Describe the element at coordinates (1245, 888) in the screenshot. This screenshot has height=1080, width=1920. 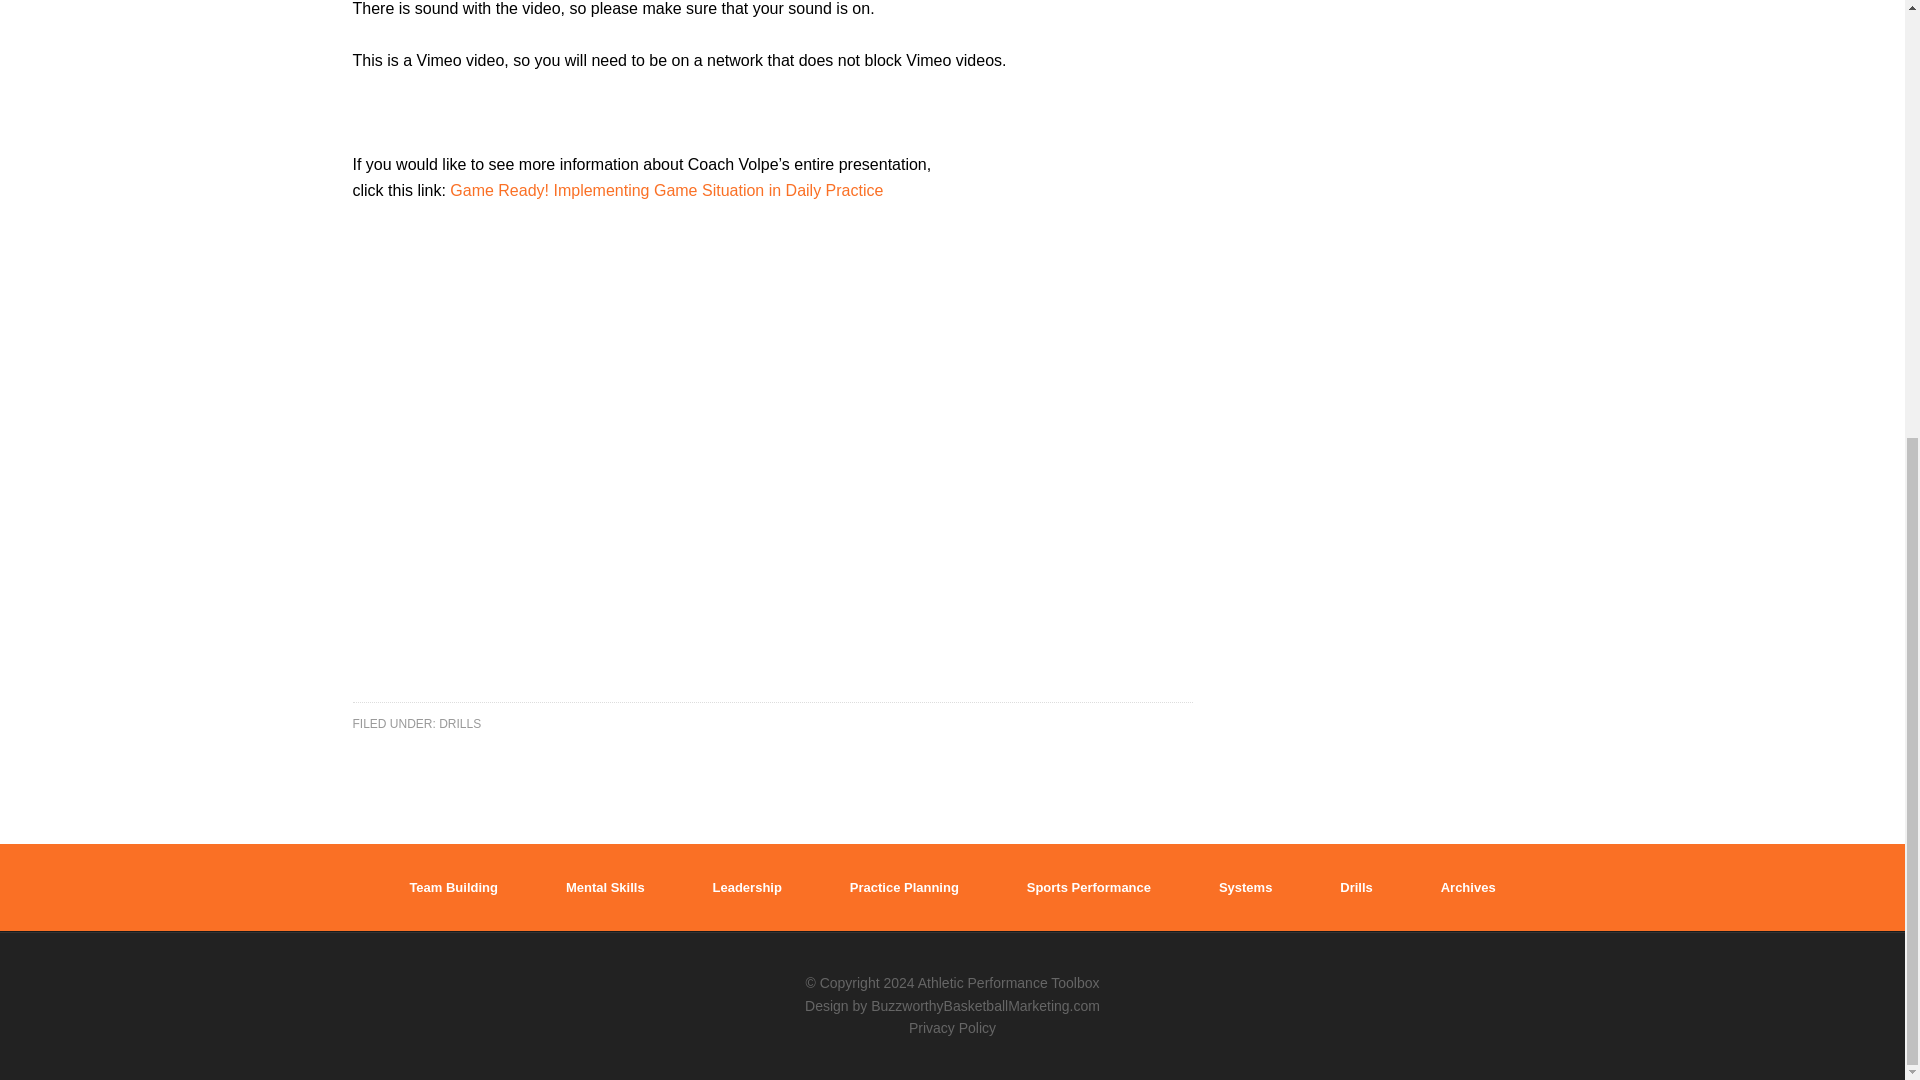
I see `Systems` at that location.